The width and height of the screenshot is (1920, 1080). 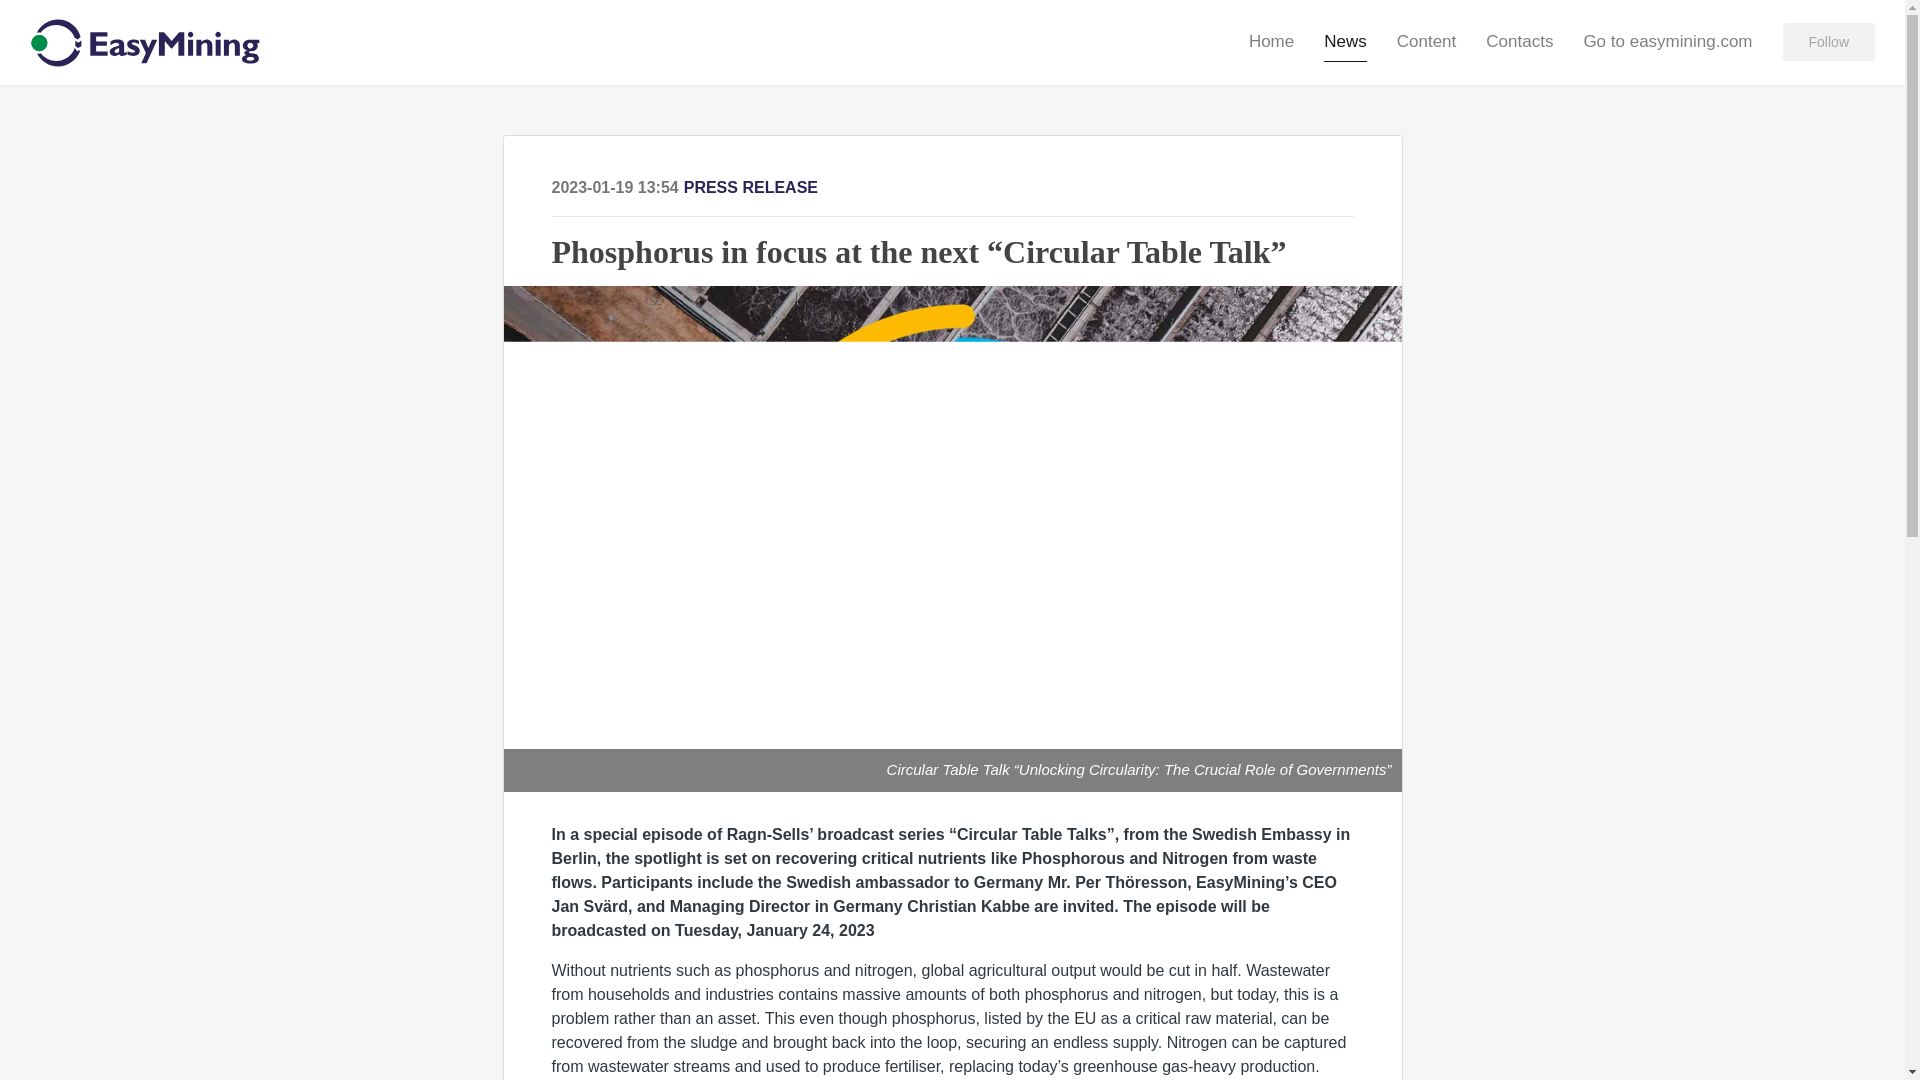 What do you see at coordinates (1427, 41) in the screenshot?
I see `Content` at bounding box center [1427, 41].